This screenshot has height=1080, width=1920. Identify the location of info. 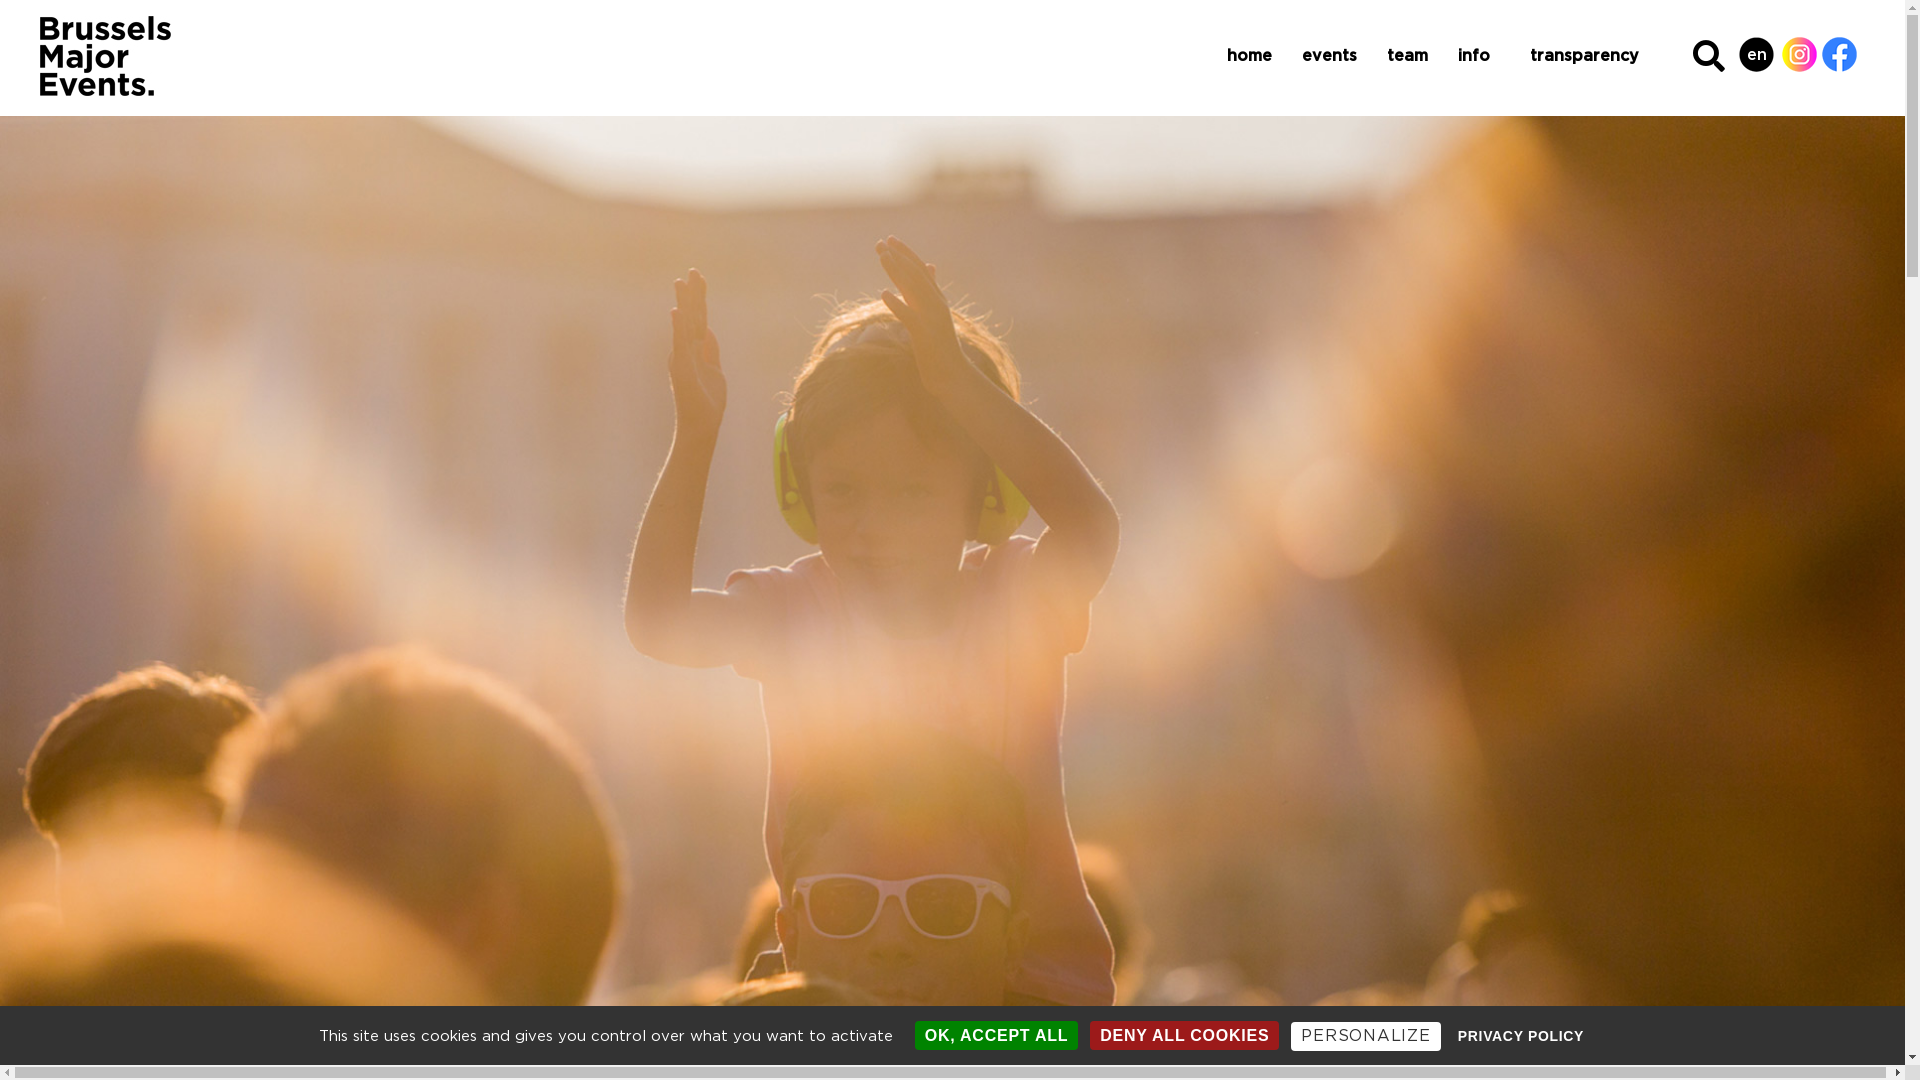
(1479, 56).